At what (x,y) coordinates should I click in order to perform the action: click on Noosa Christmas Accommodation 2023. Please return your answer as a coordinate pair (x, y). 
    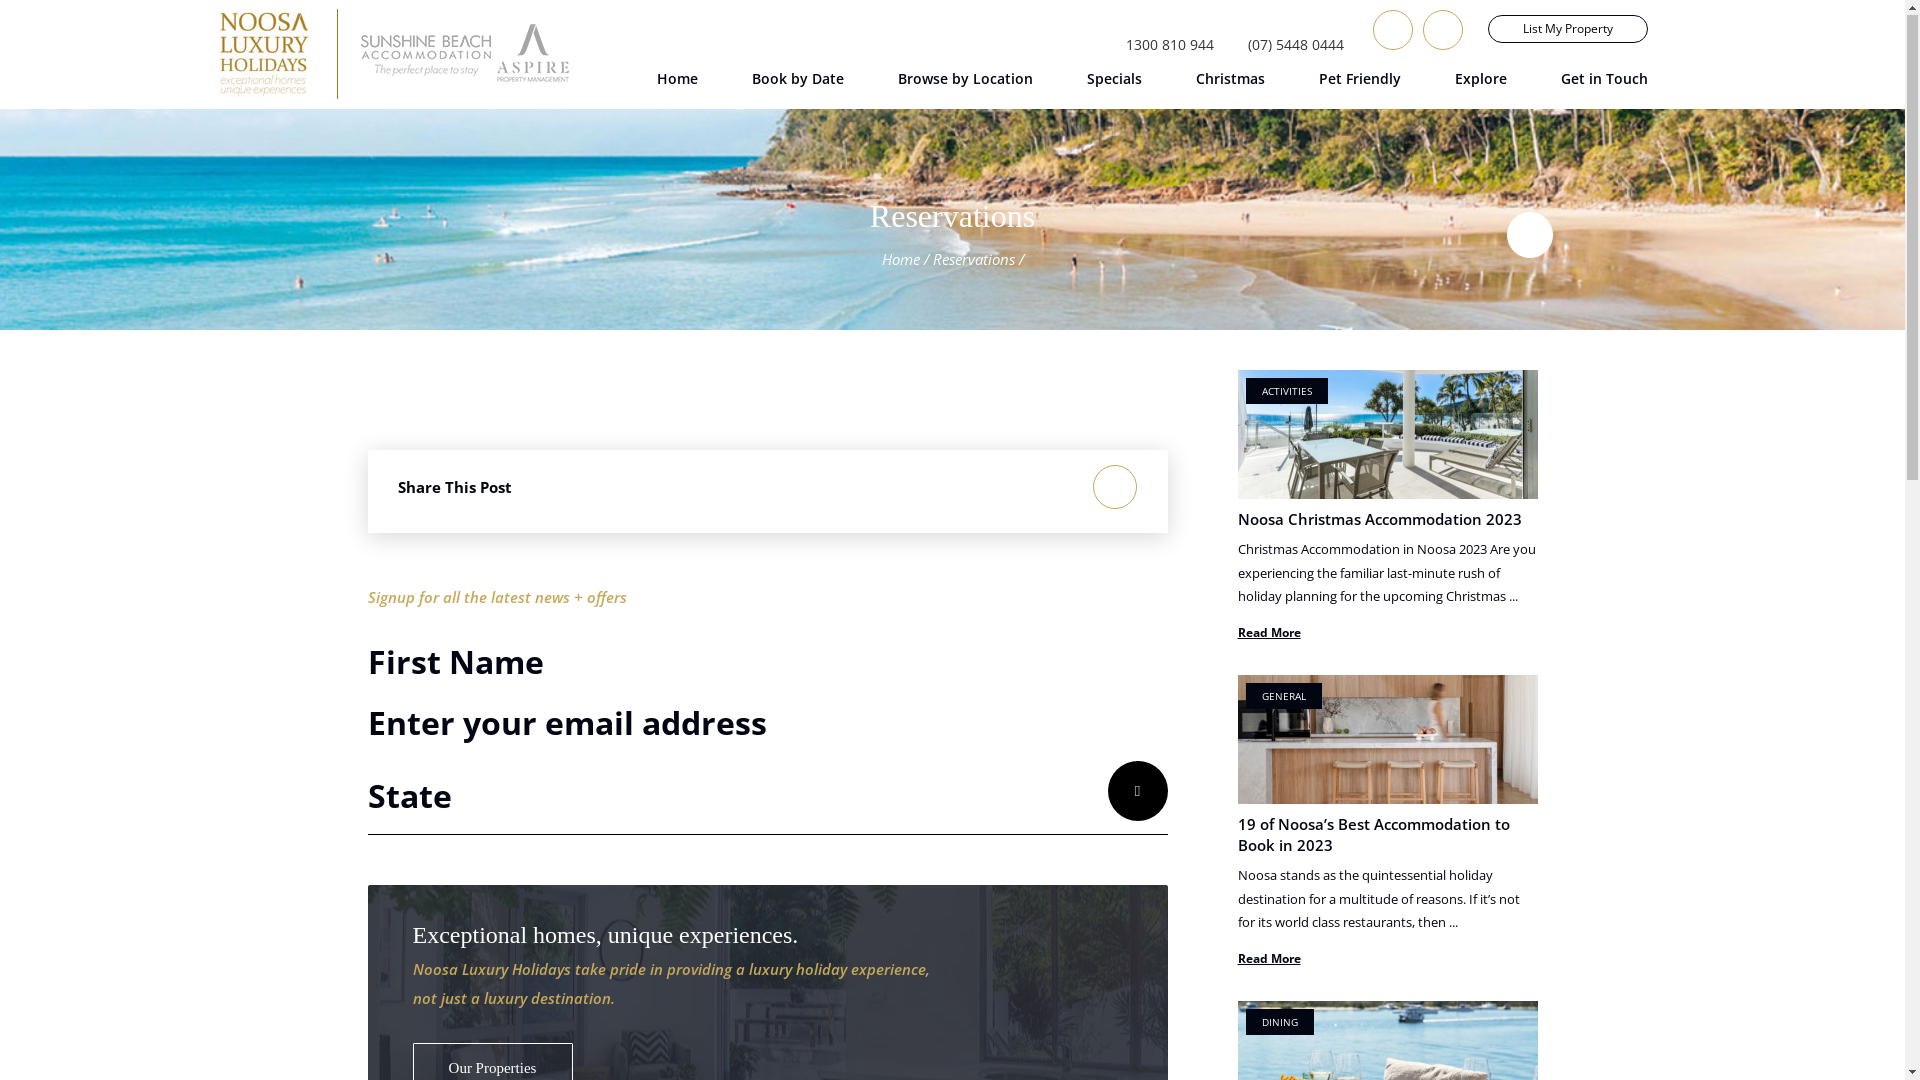
    Looking at the image, I should click on (1380, 520).